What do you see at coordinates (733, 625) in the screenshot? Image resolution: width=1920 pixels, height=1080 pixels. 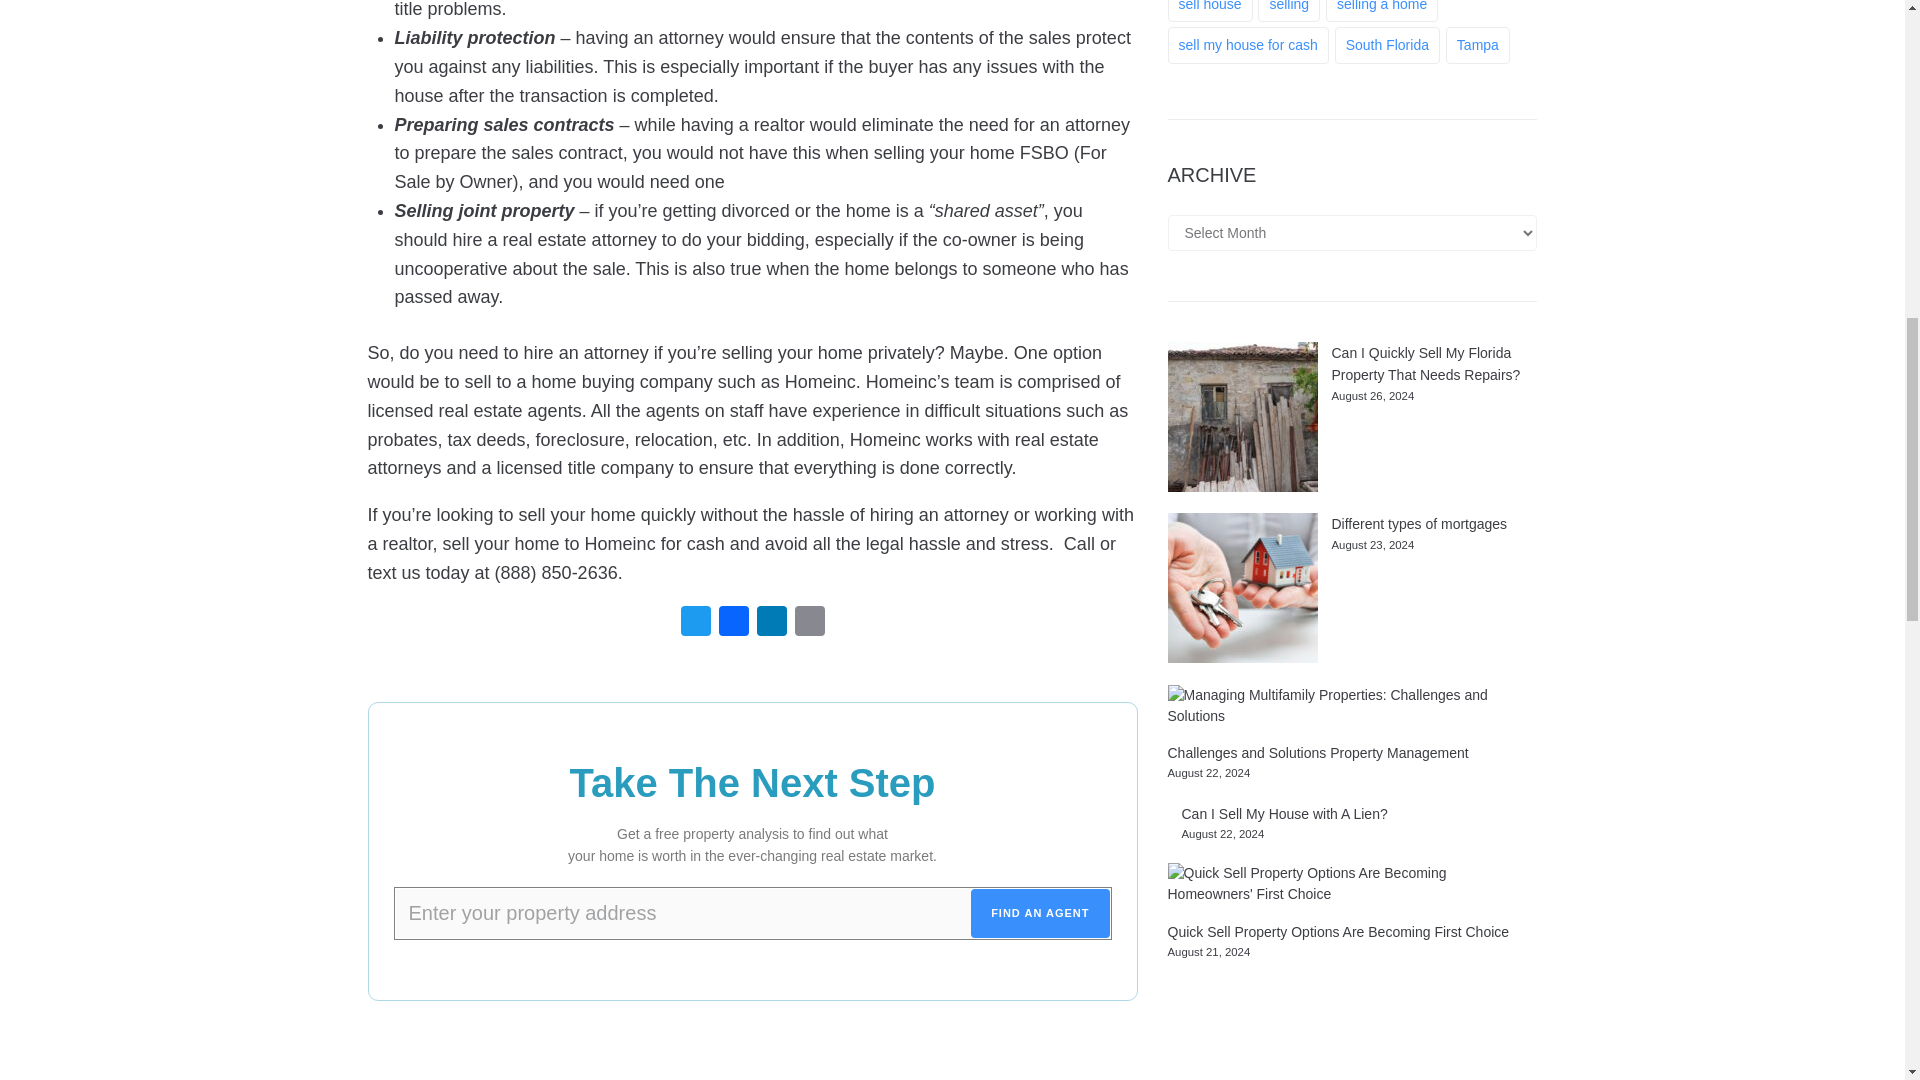 I see `Facebook` at bounding box center [733, 625].